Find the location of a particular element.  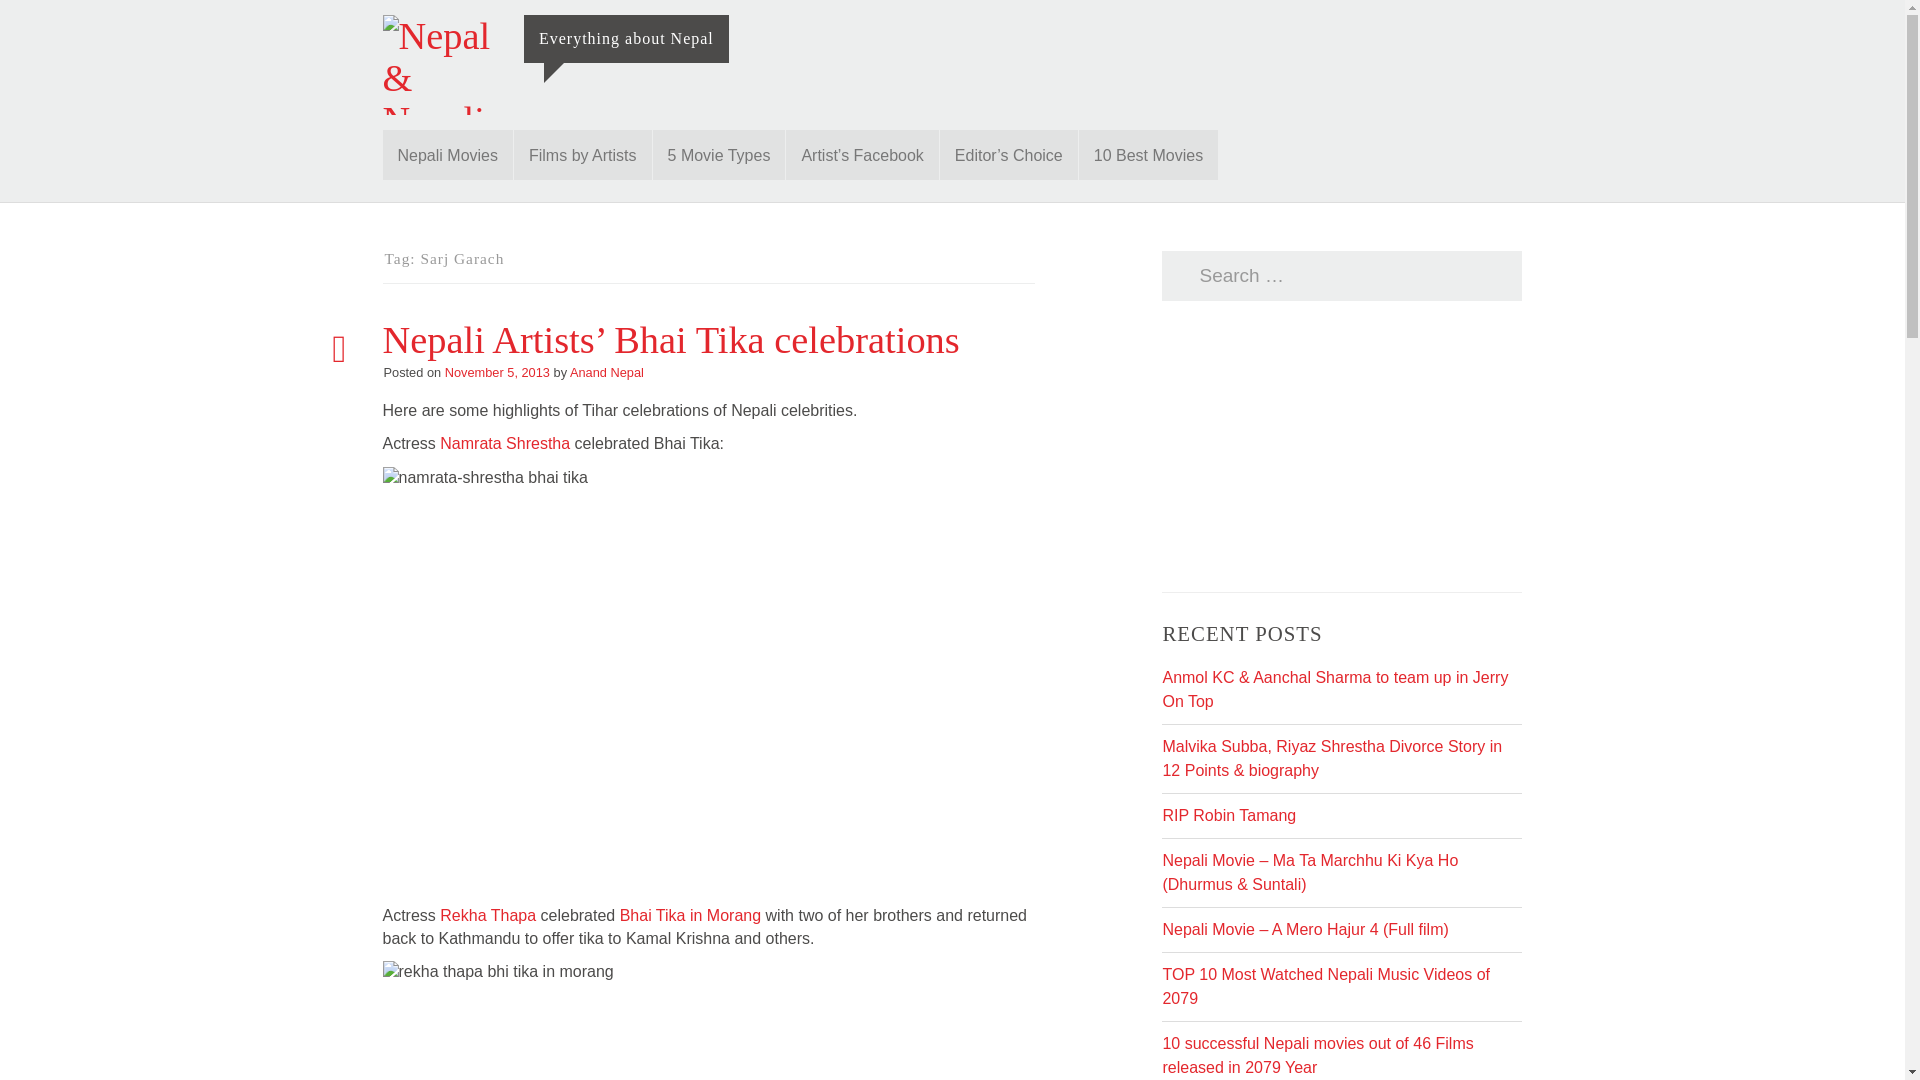

Bhai Tika in Morang is located at coordinates (690, 916).